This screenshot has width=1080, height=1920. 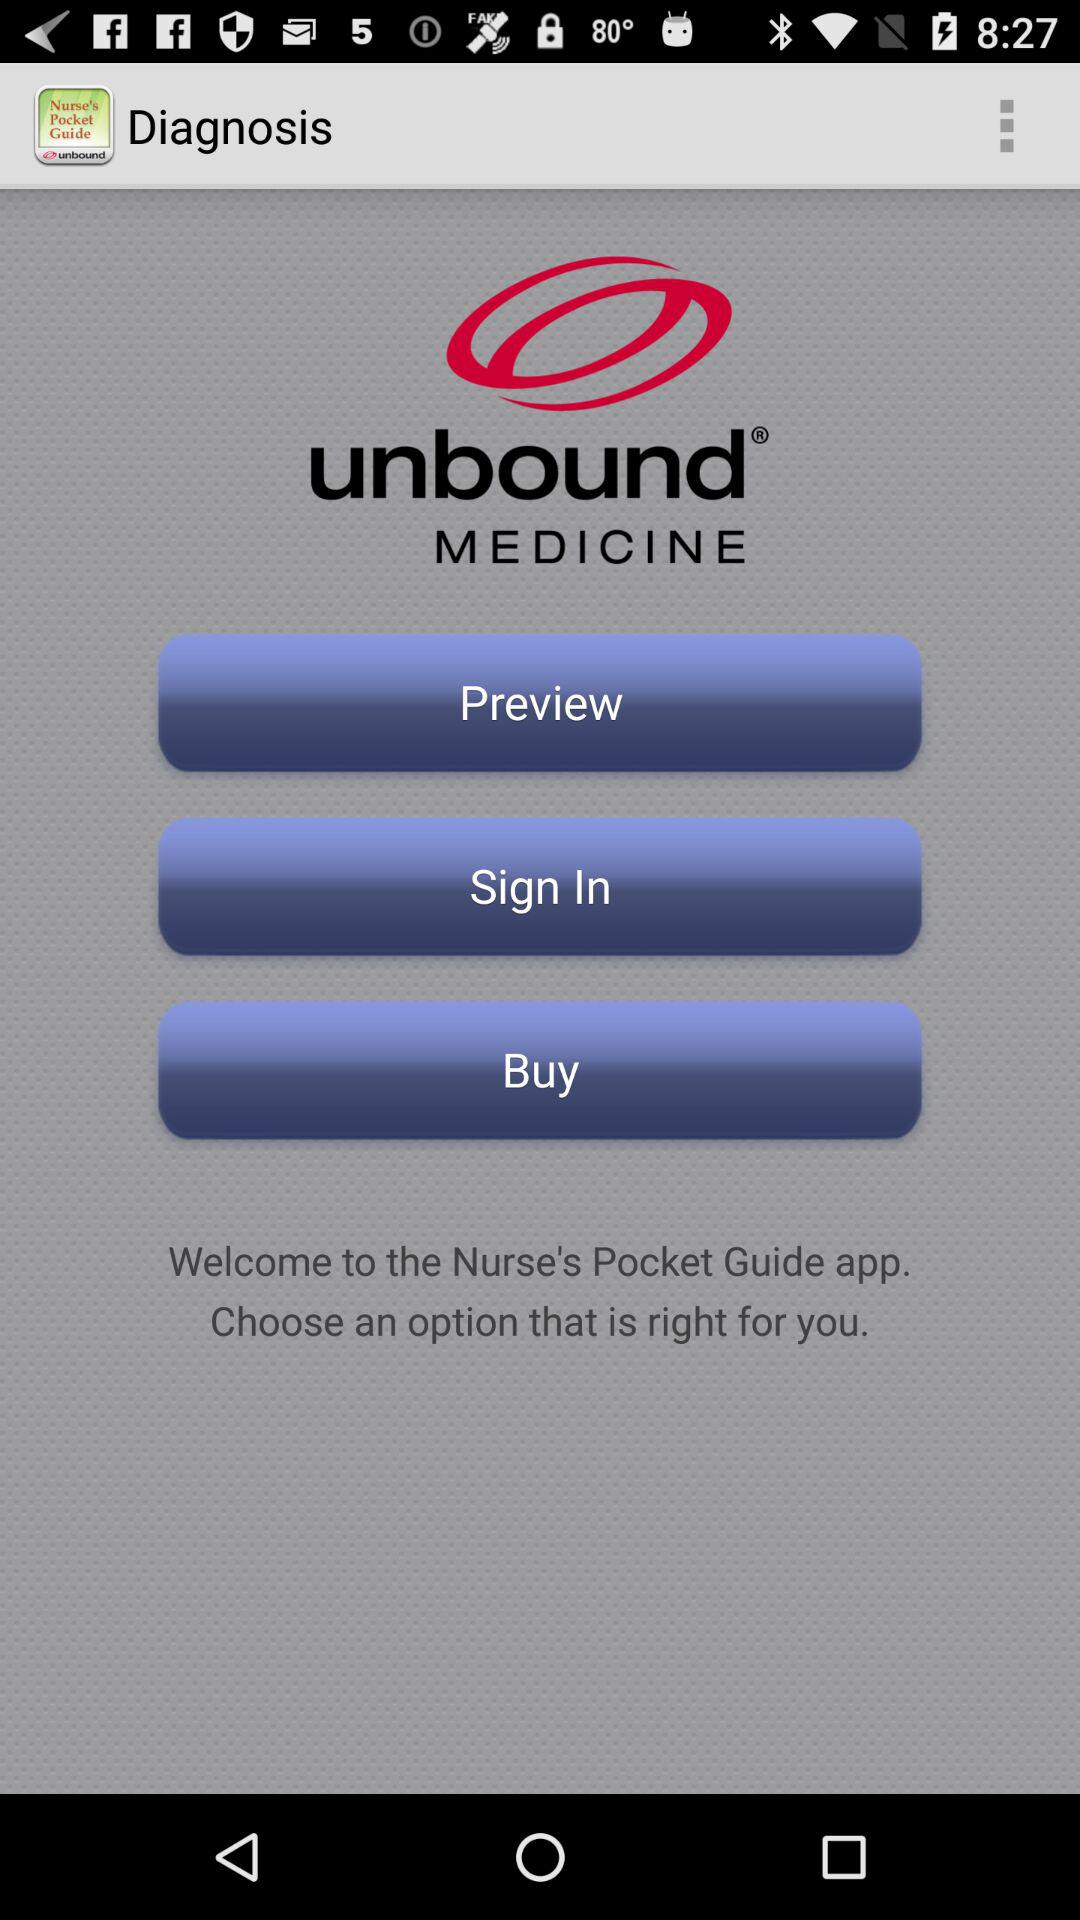 What do you see at coordinates (540, 892) in the screenshot?
I see `select the sign in item` at bounding box center [540, 892].